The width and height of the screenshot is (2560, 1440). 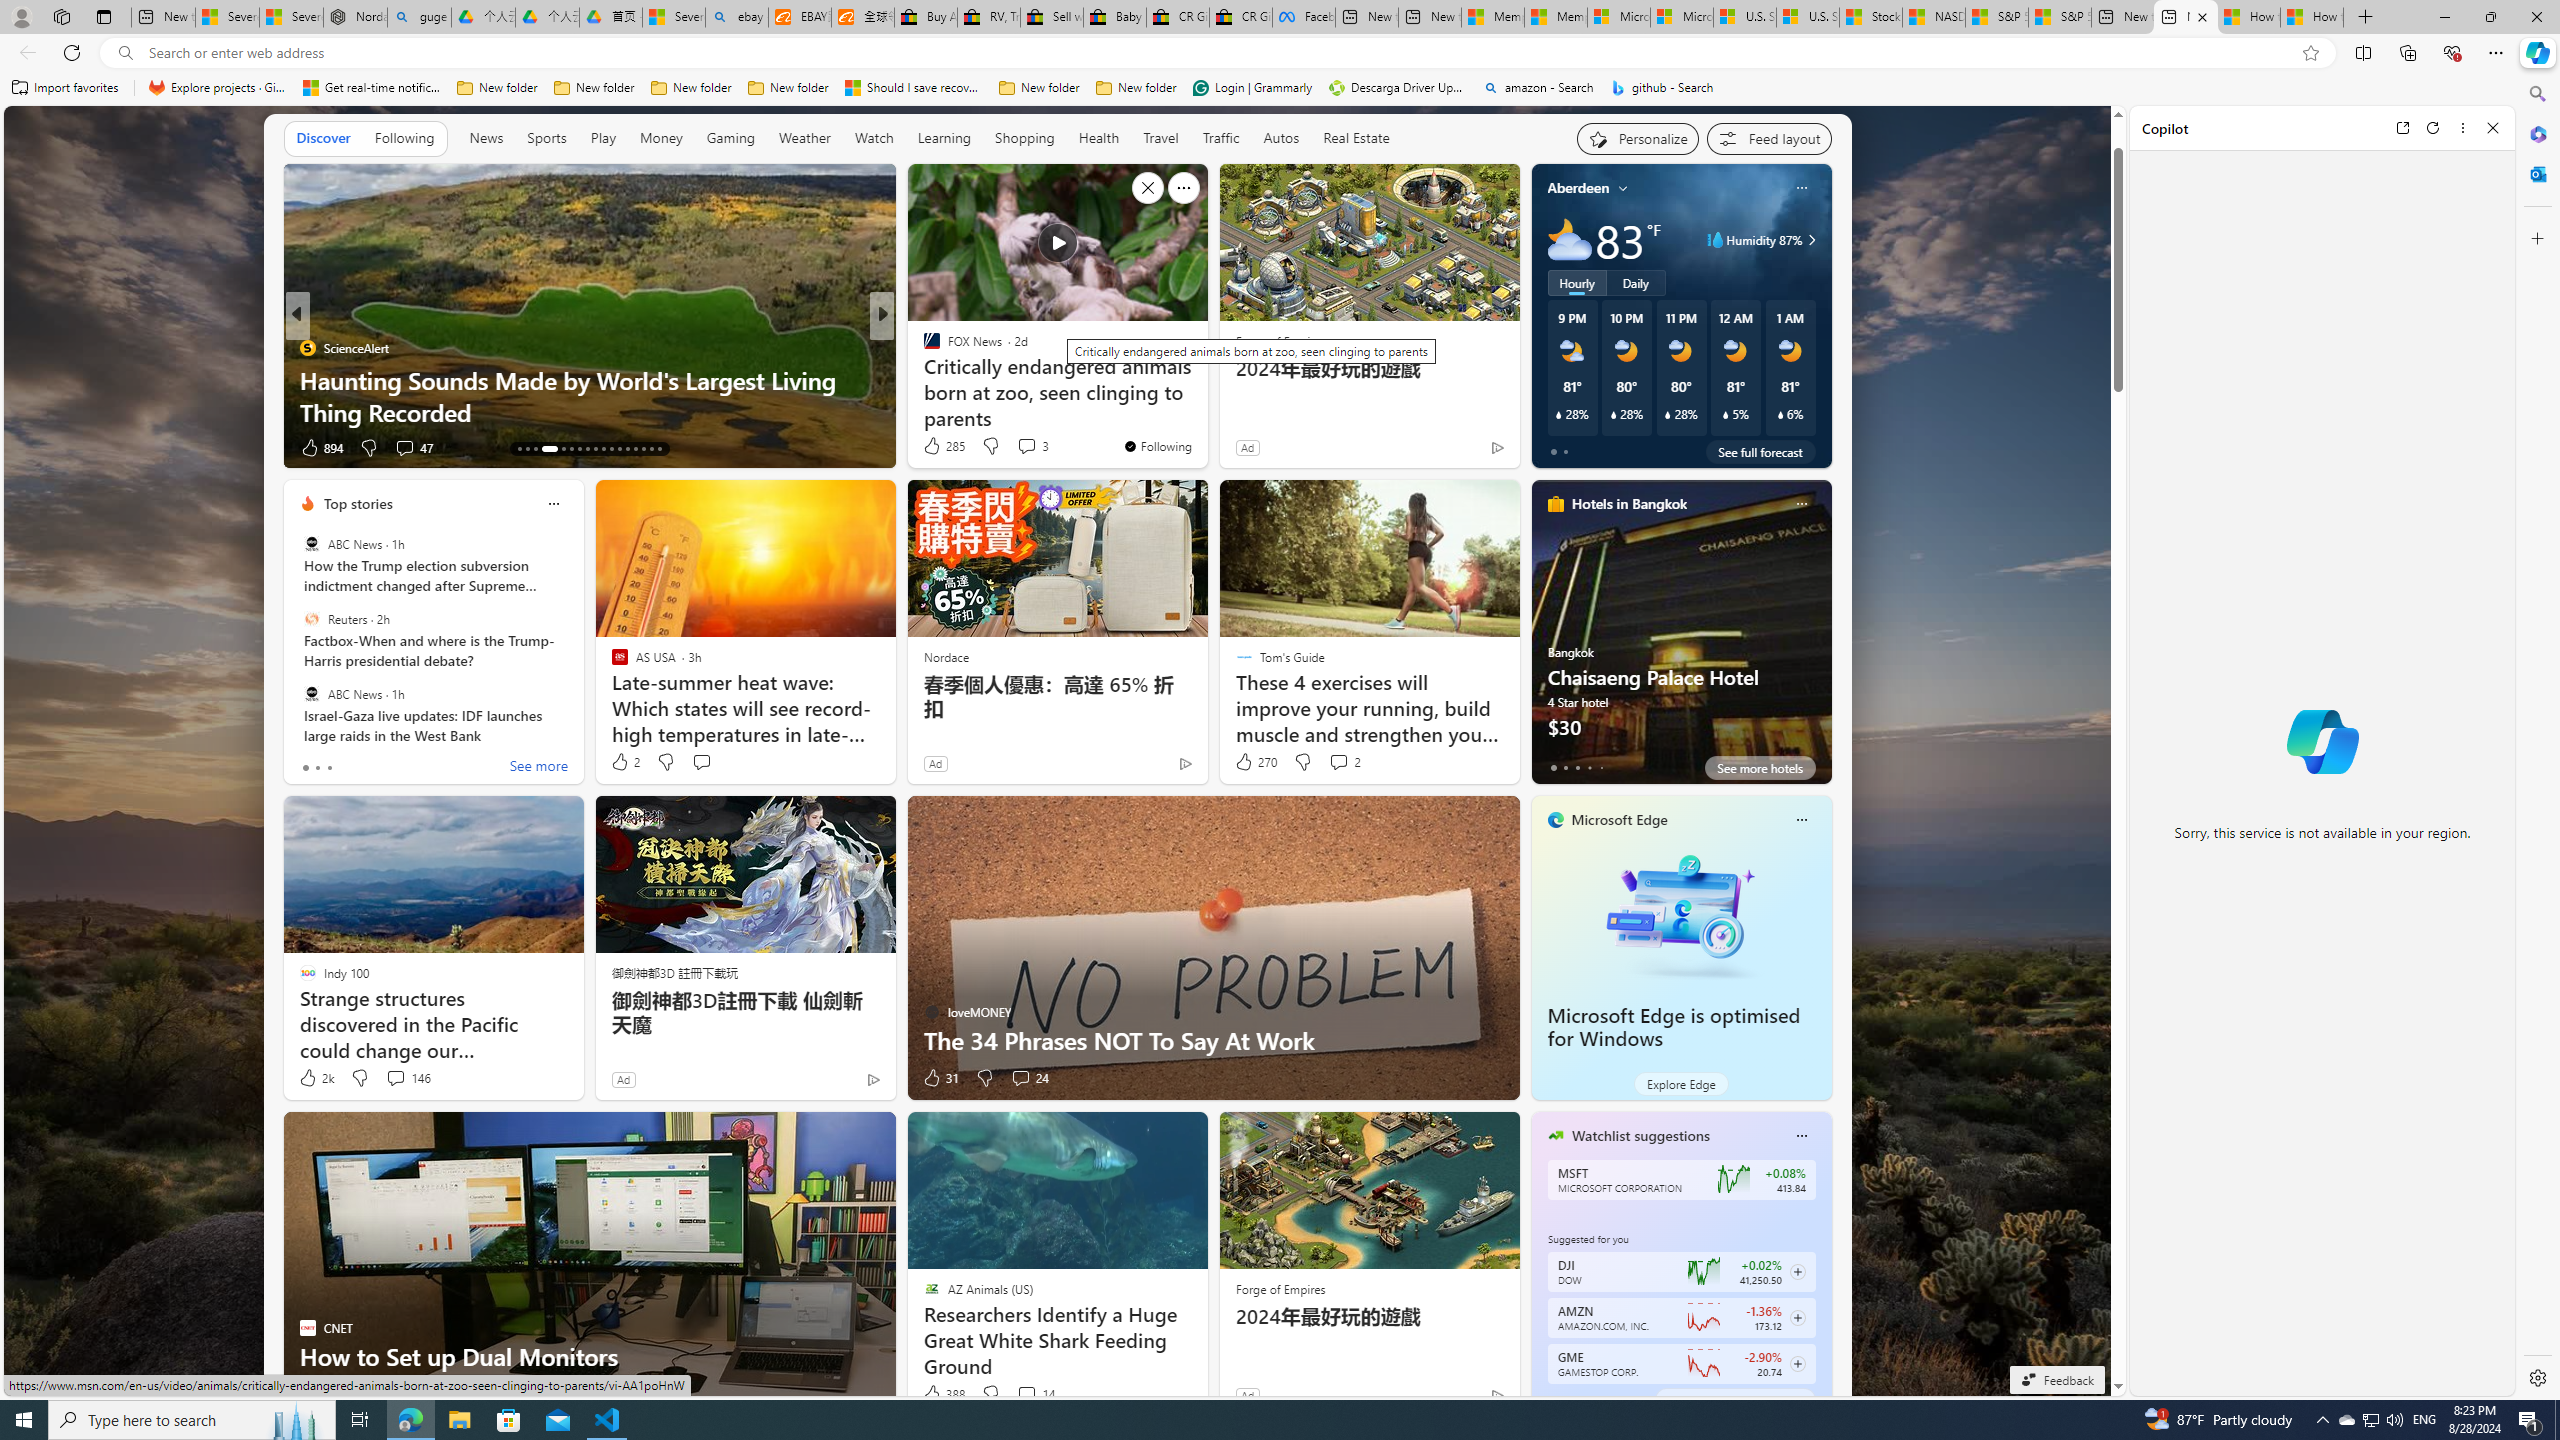 What do you see at coordinates (737, 17) in the screenshot?
I see `ebay - Search` at bounding box center [737, 17].